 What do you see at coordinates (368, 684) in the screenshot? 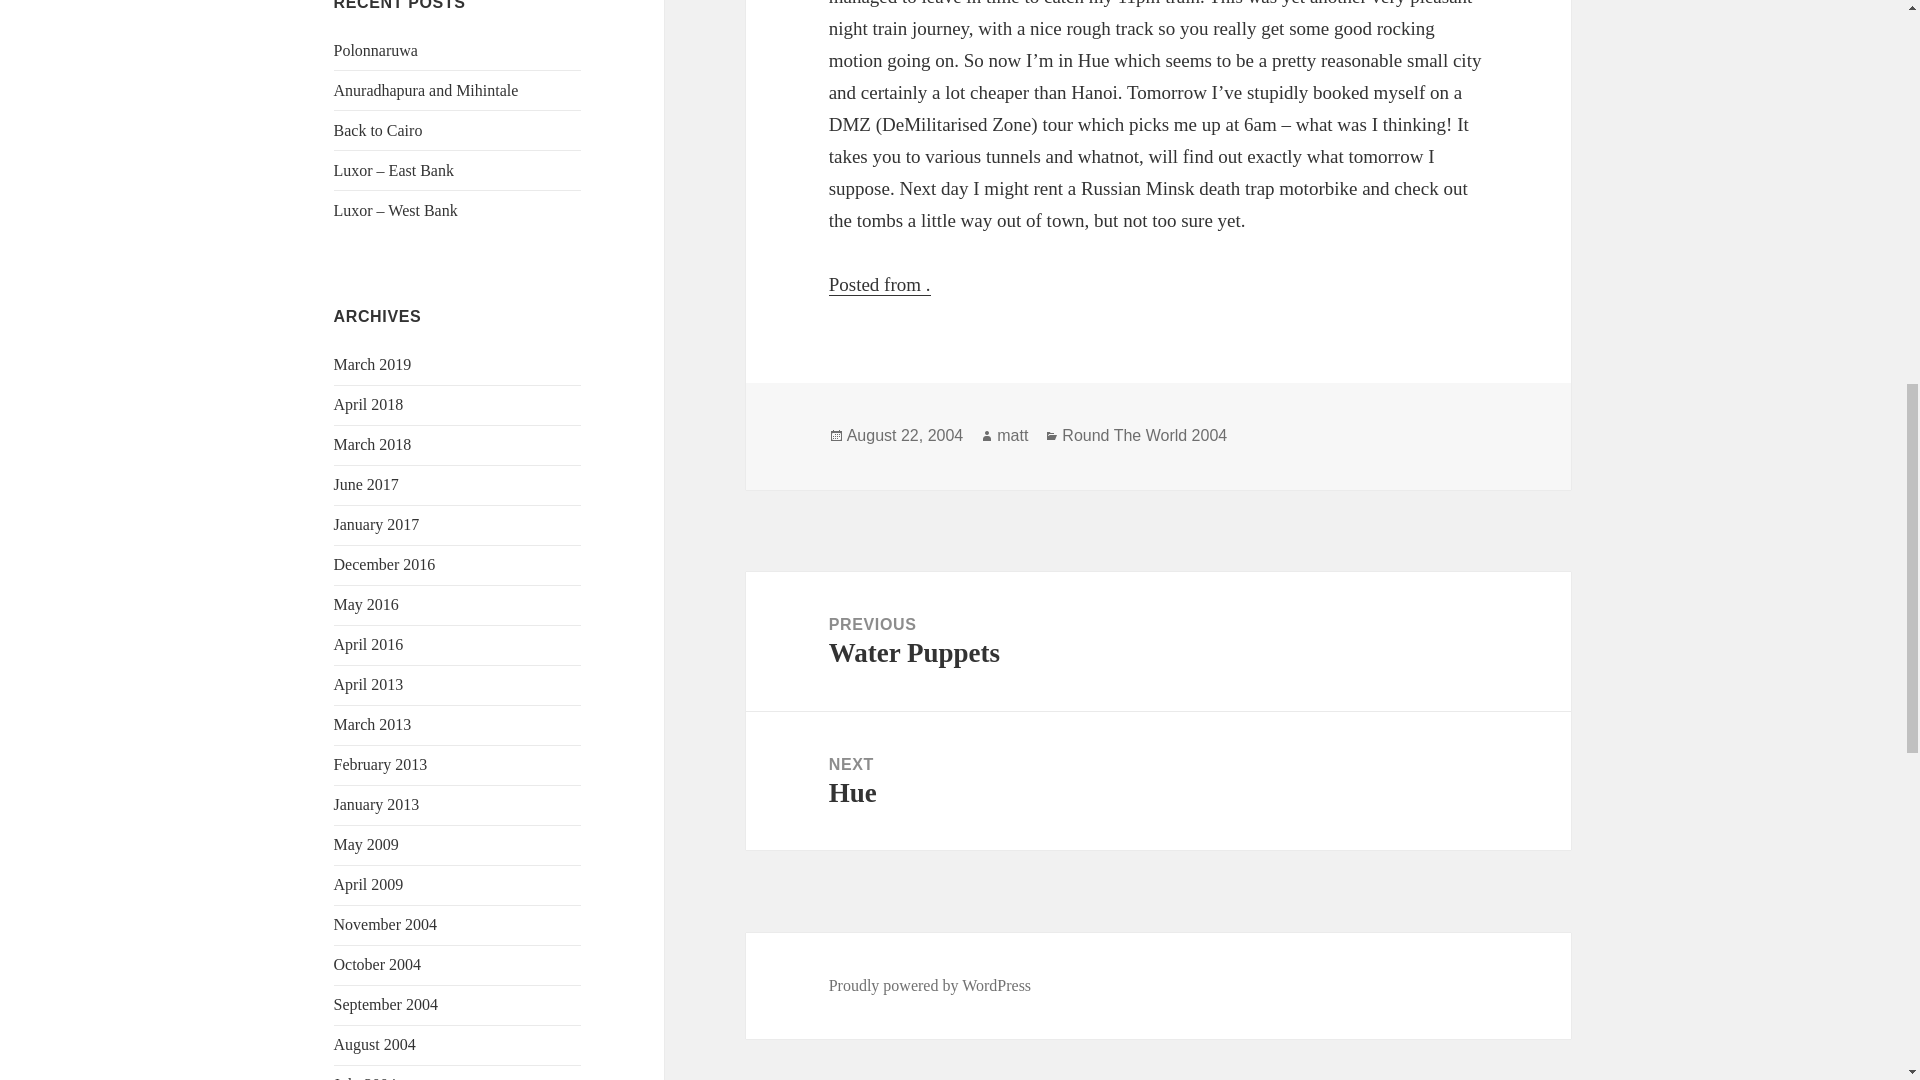
I see `April 2013` at bounding box center [368, 684].